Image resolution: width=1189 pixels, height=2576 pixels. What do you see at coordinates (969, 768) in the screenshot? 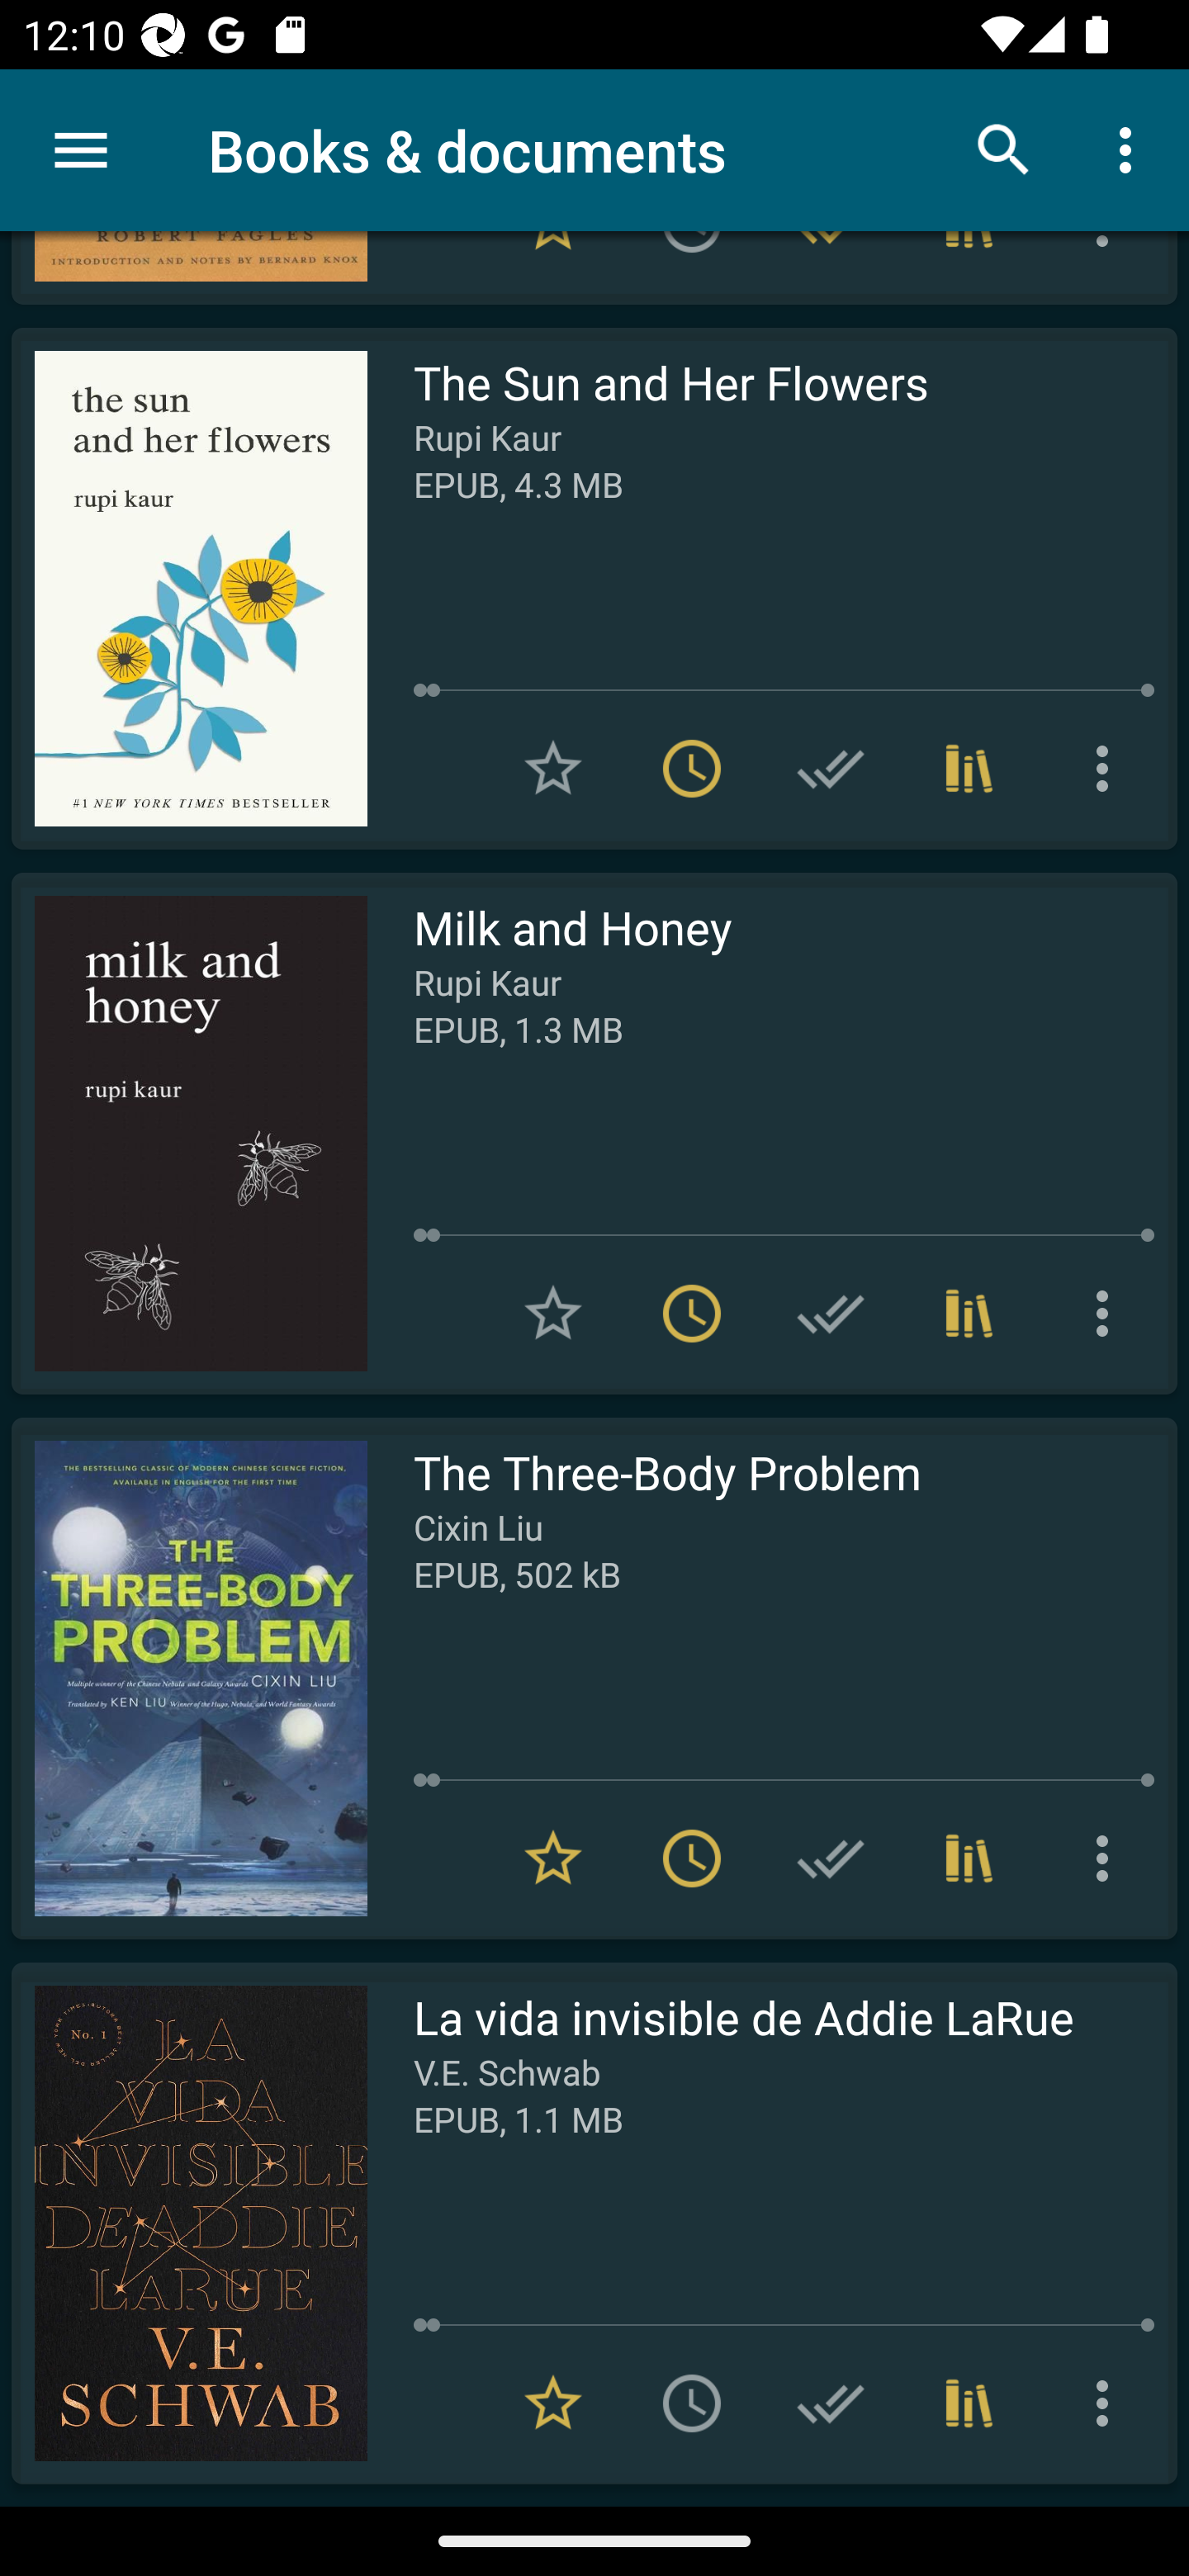
I see `Collections (1)` at bounding box center [969, 768].